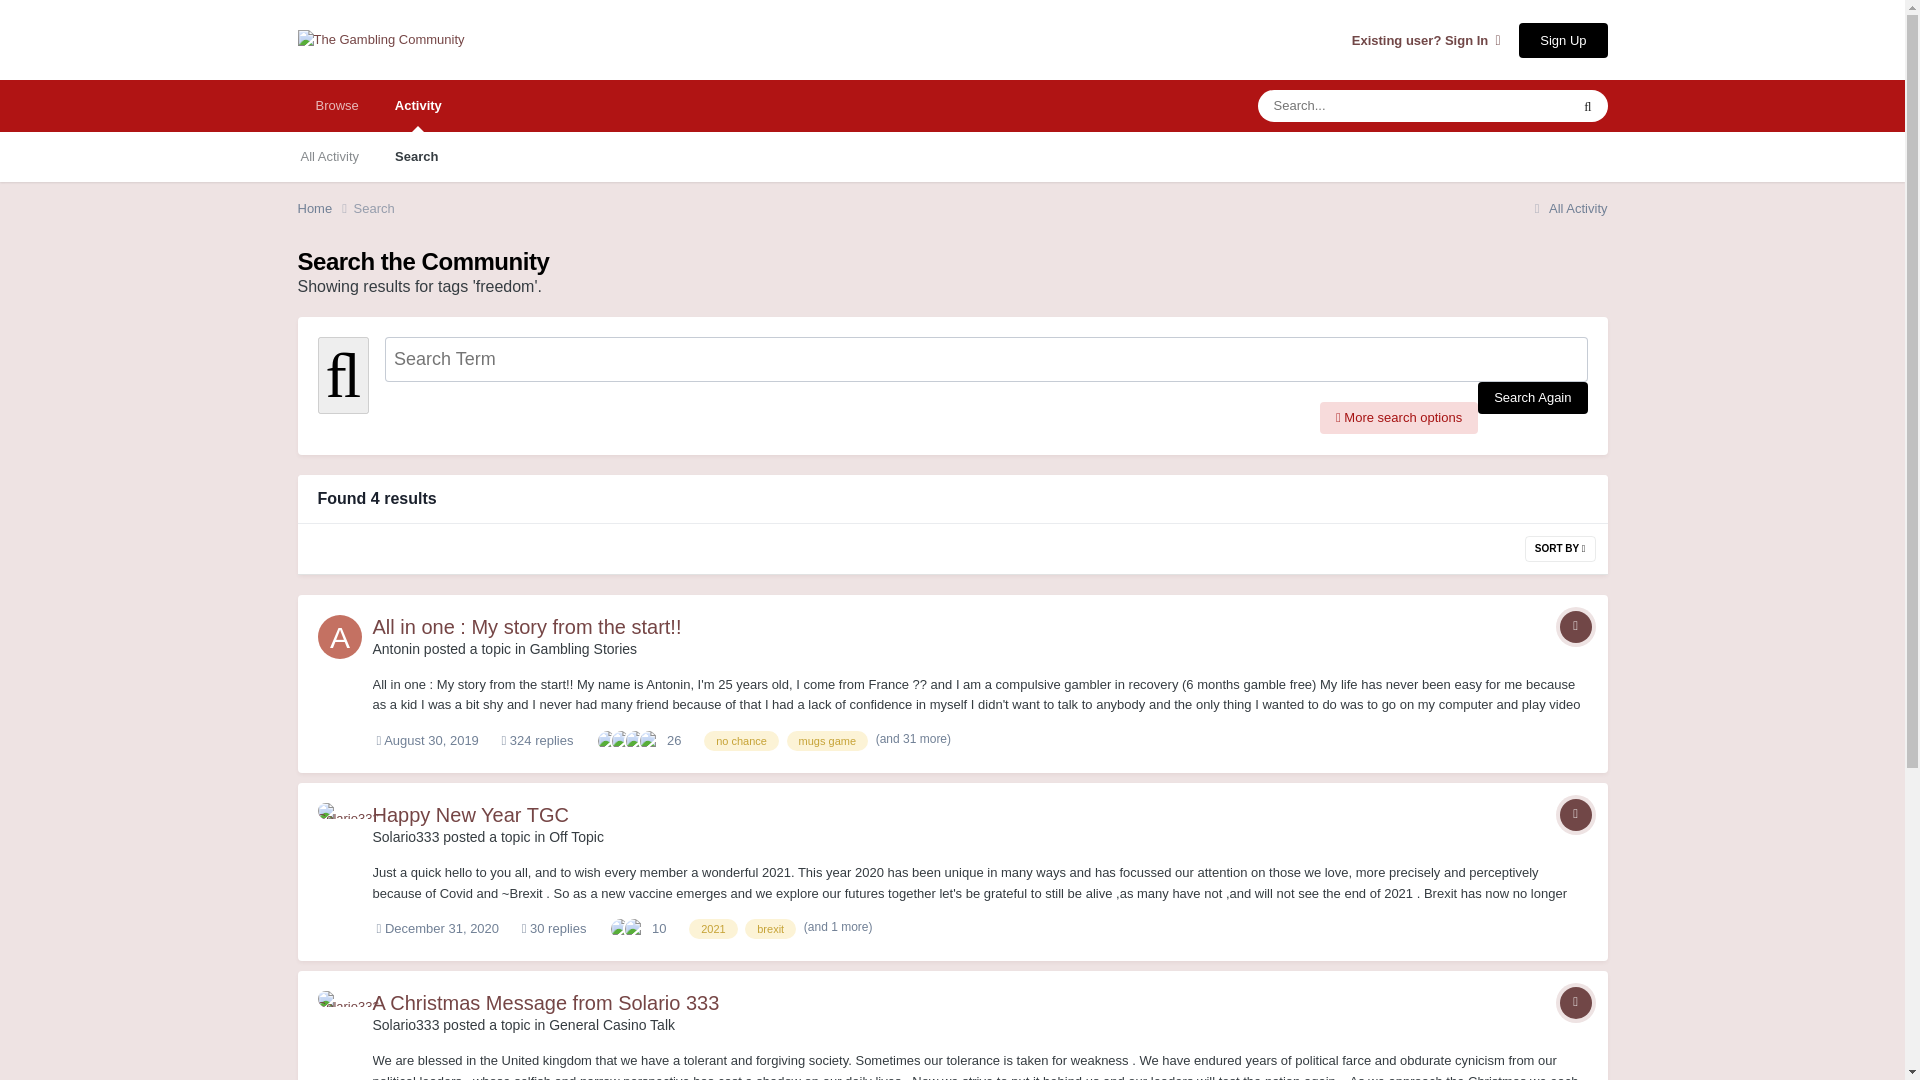 Image resolution: width=1920 pixels, height=1080 pixels. I want to click on All Activity, so click(329, 156).